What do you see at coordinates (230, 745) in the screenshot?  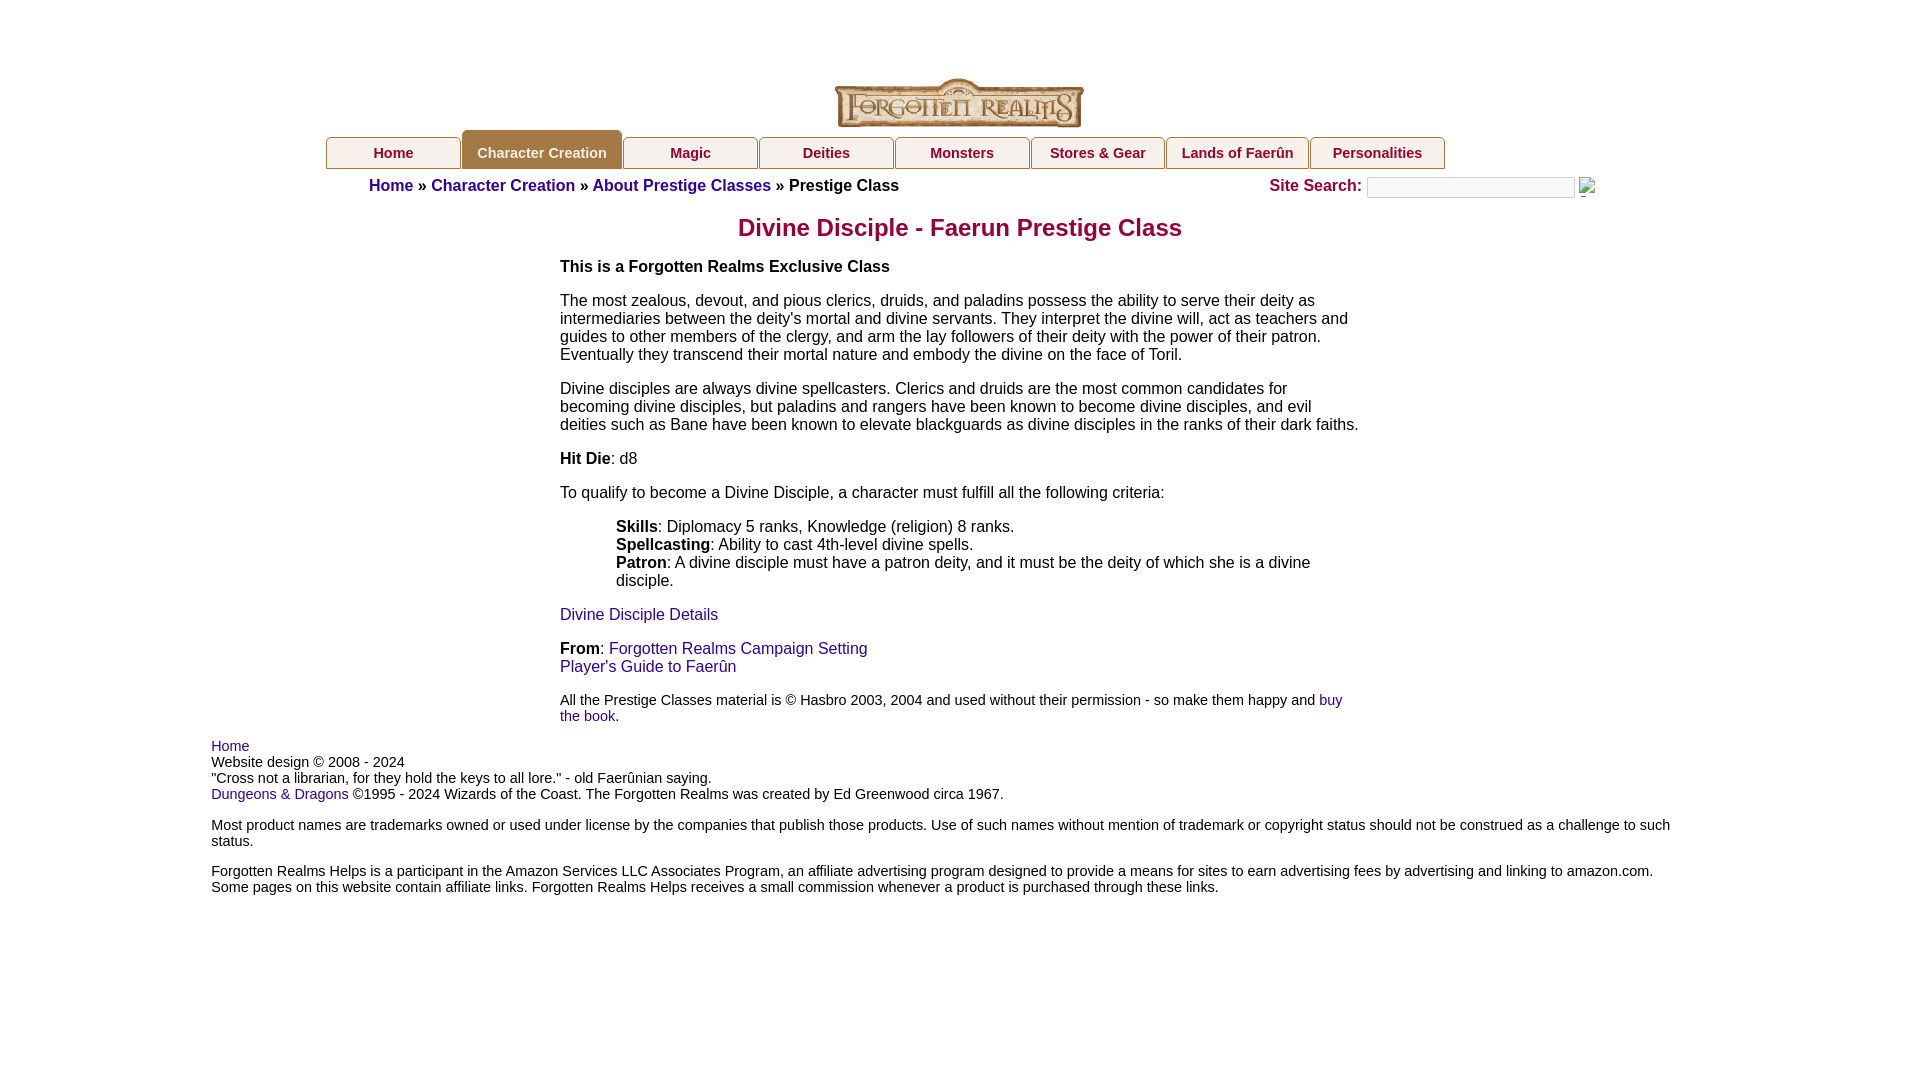 I see `Home` at bounding box center [230, 745].